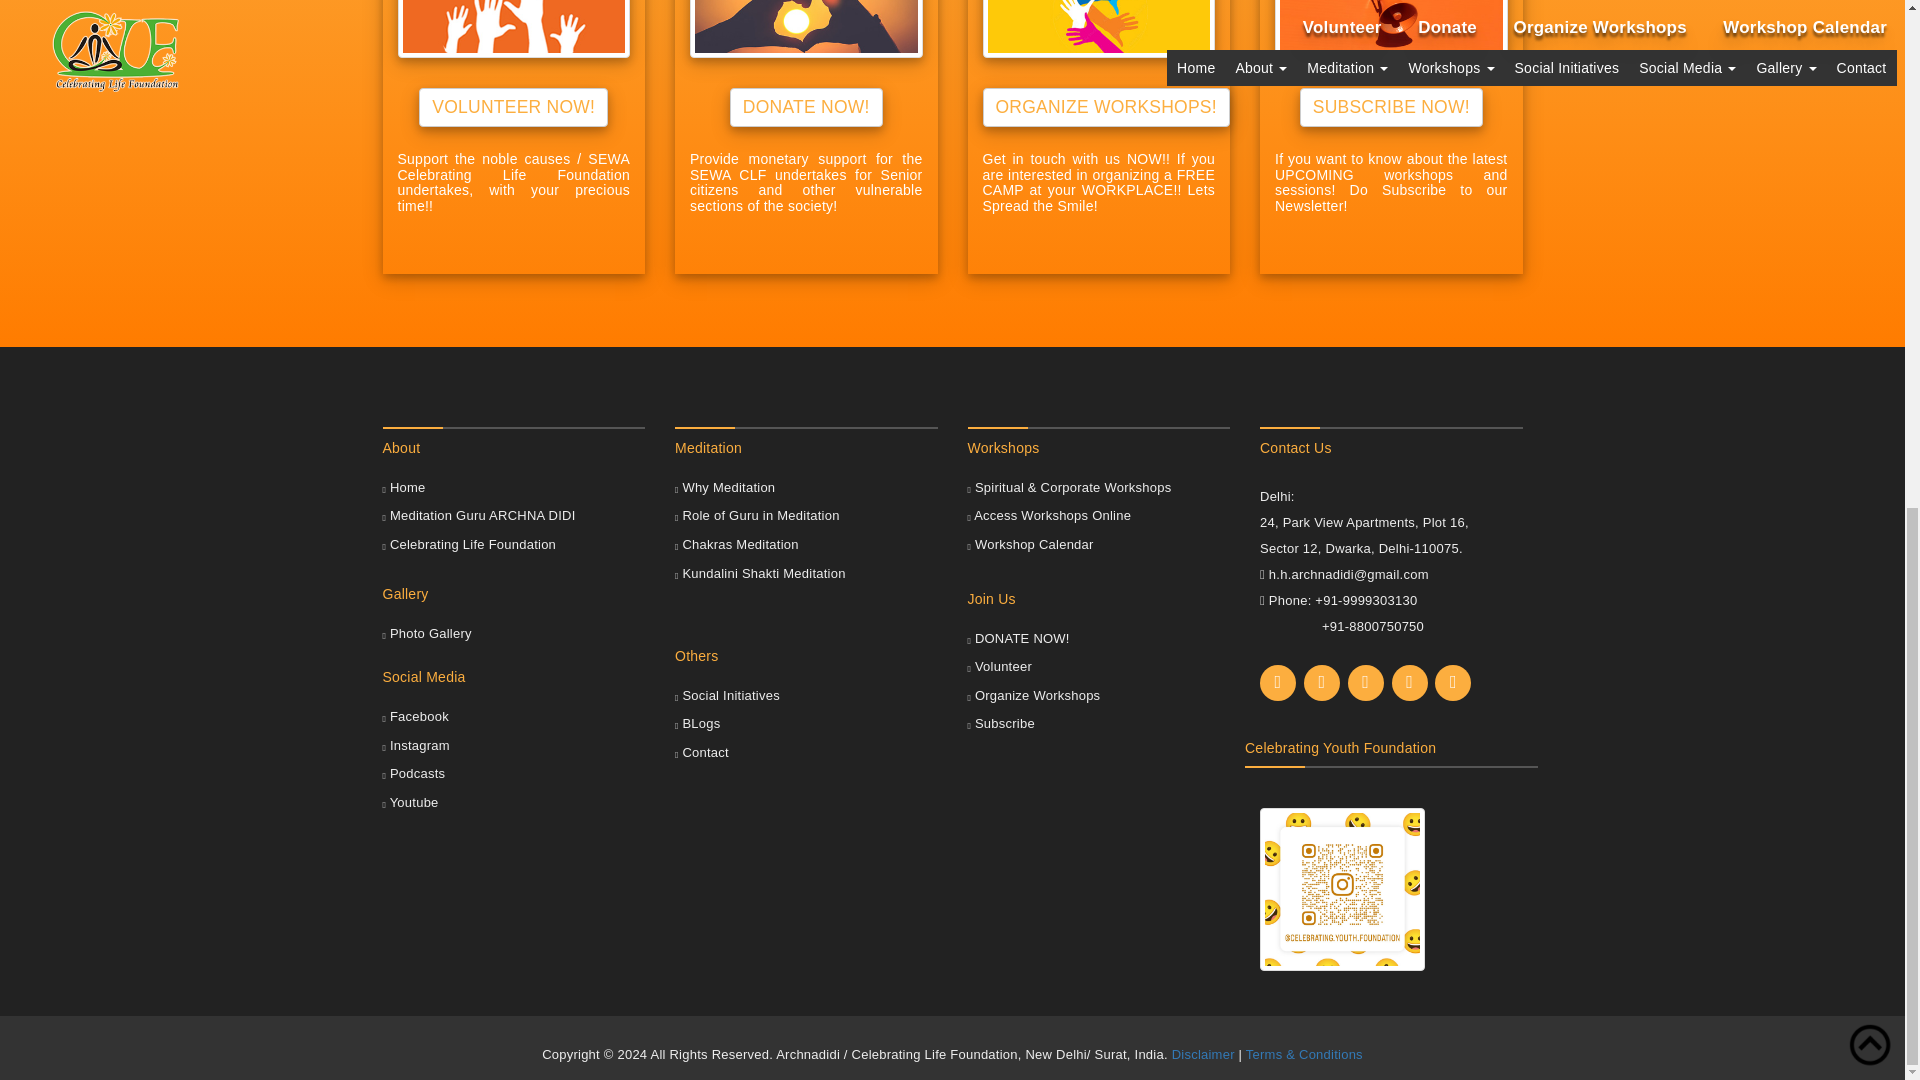  What do you see at coordinates (806, 107) in the screenshot?
I see `DONATE NOW!` at bounding box center [806, 107].